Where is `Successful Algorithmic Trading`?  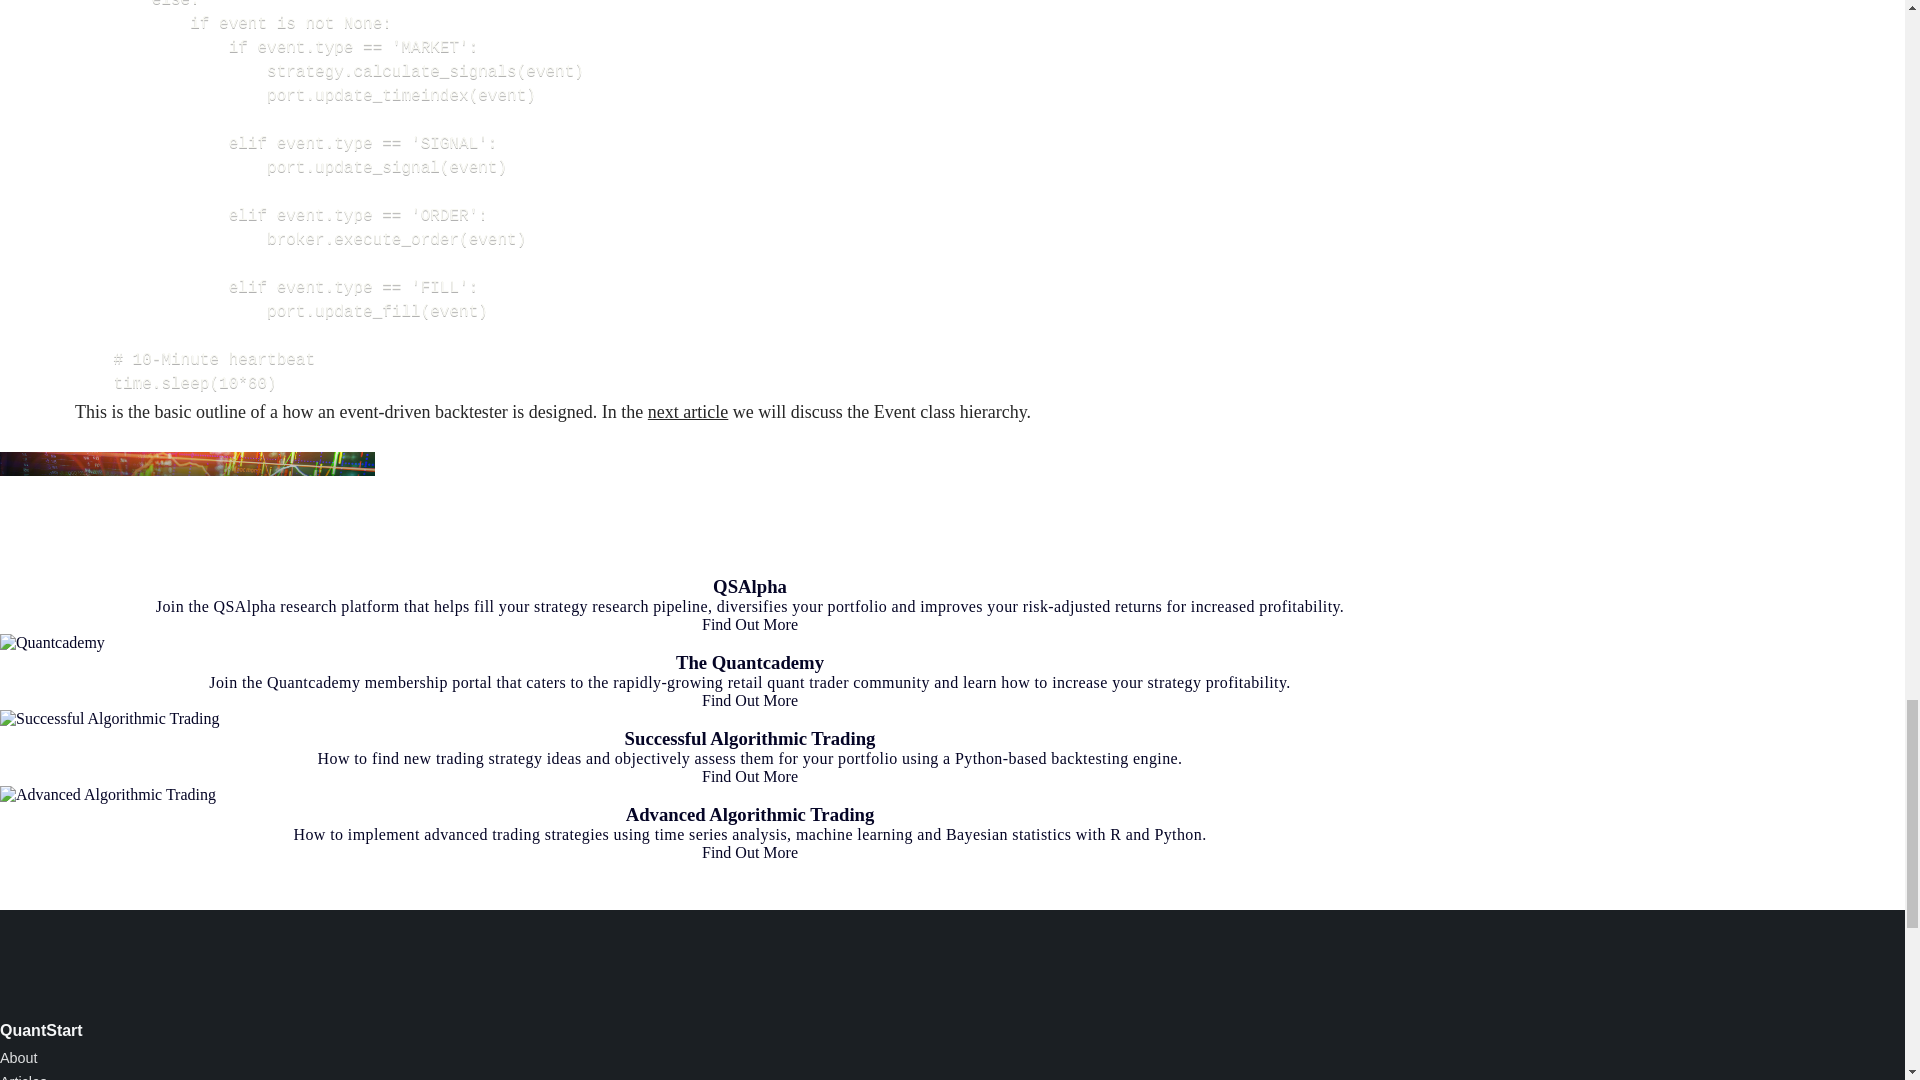
Successful Algorithmic Trading is located at coordinates (750, 738).